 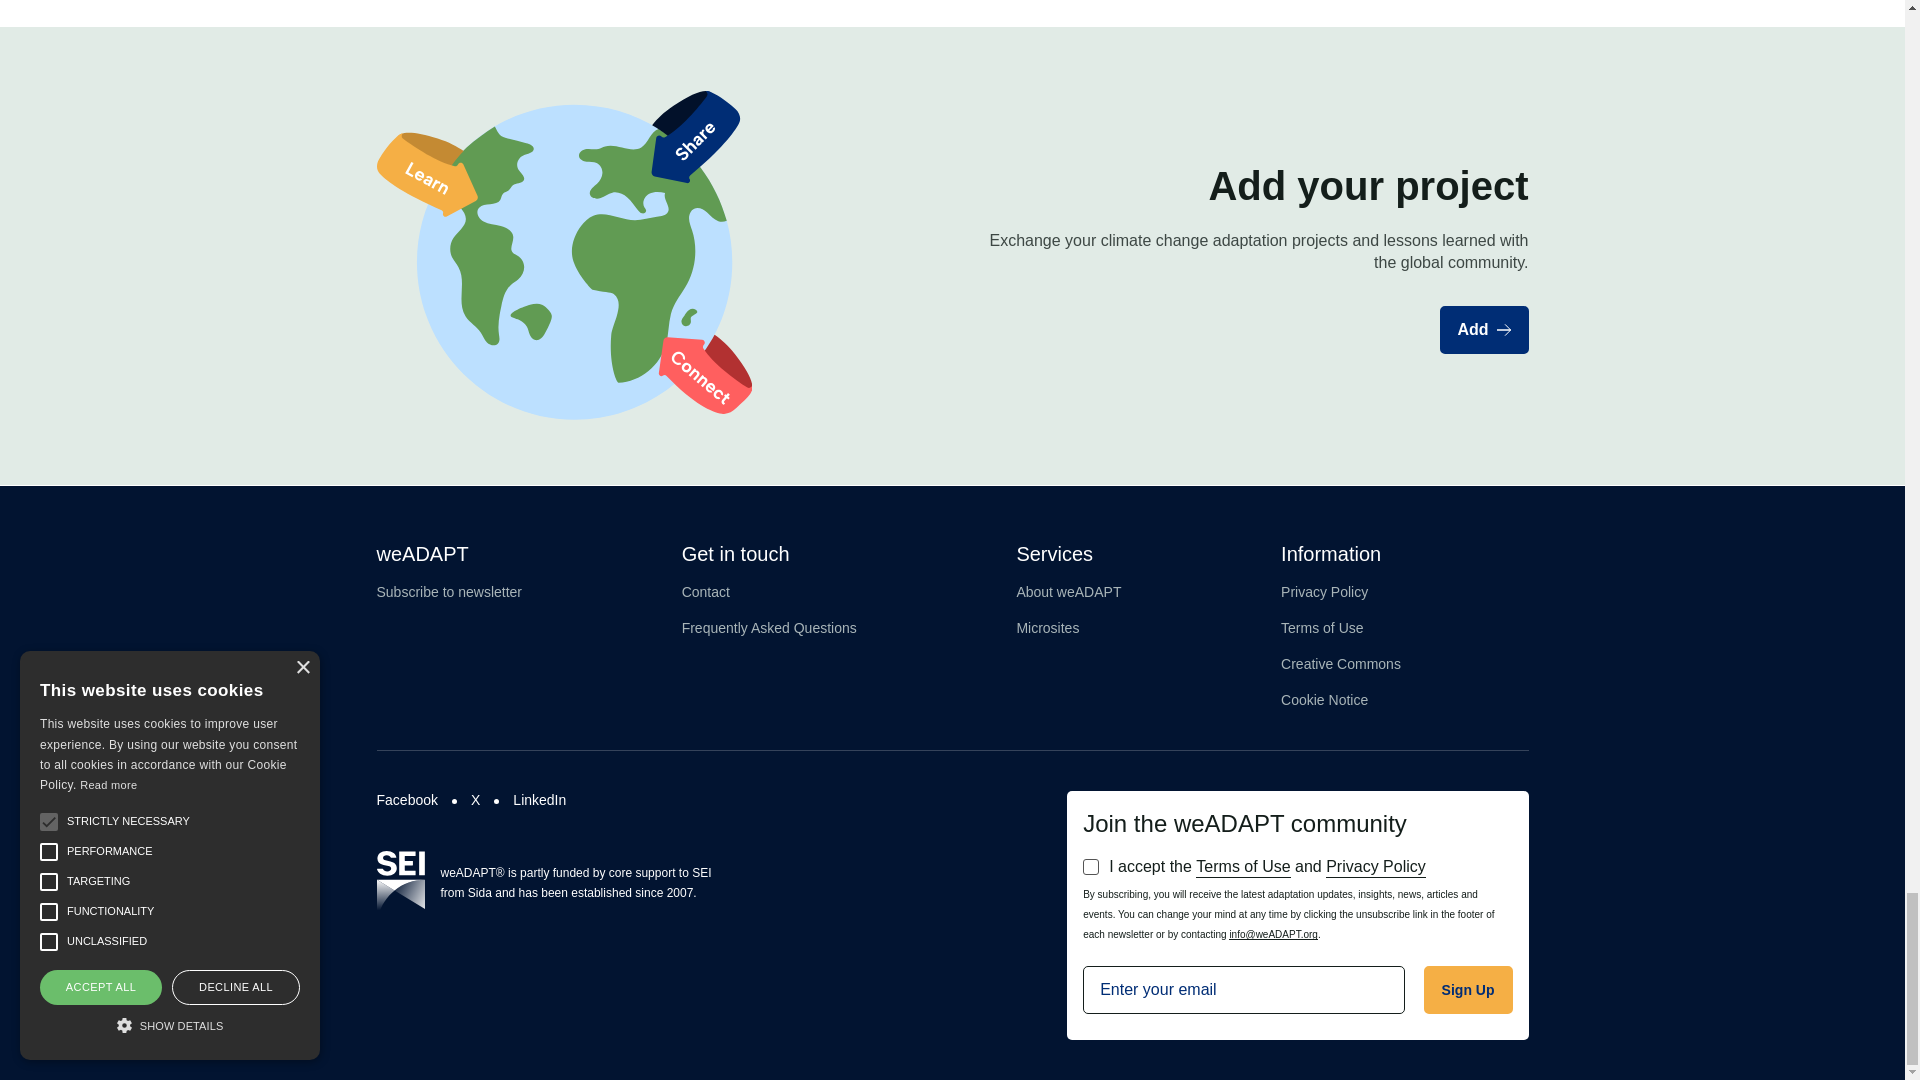 I want to click on 1, so click(x=1090, y=866).